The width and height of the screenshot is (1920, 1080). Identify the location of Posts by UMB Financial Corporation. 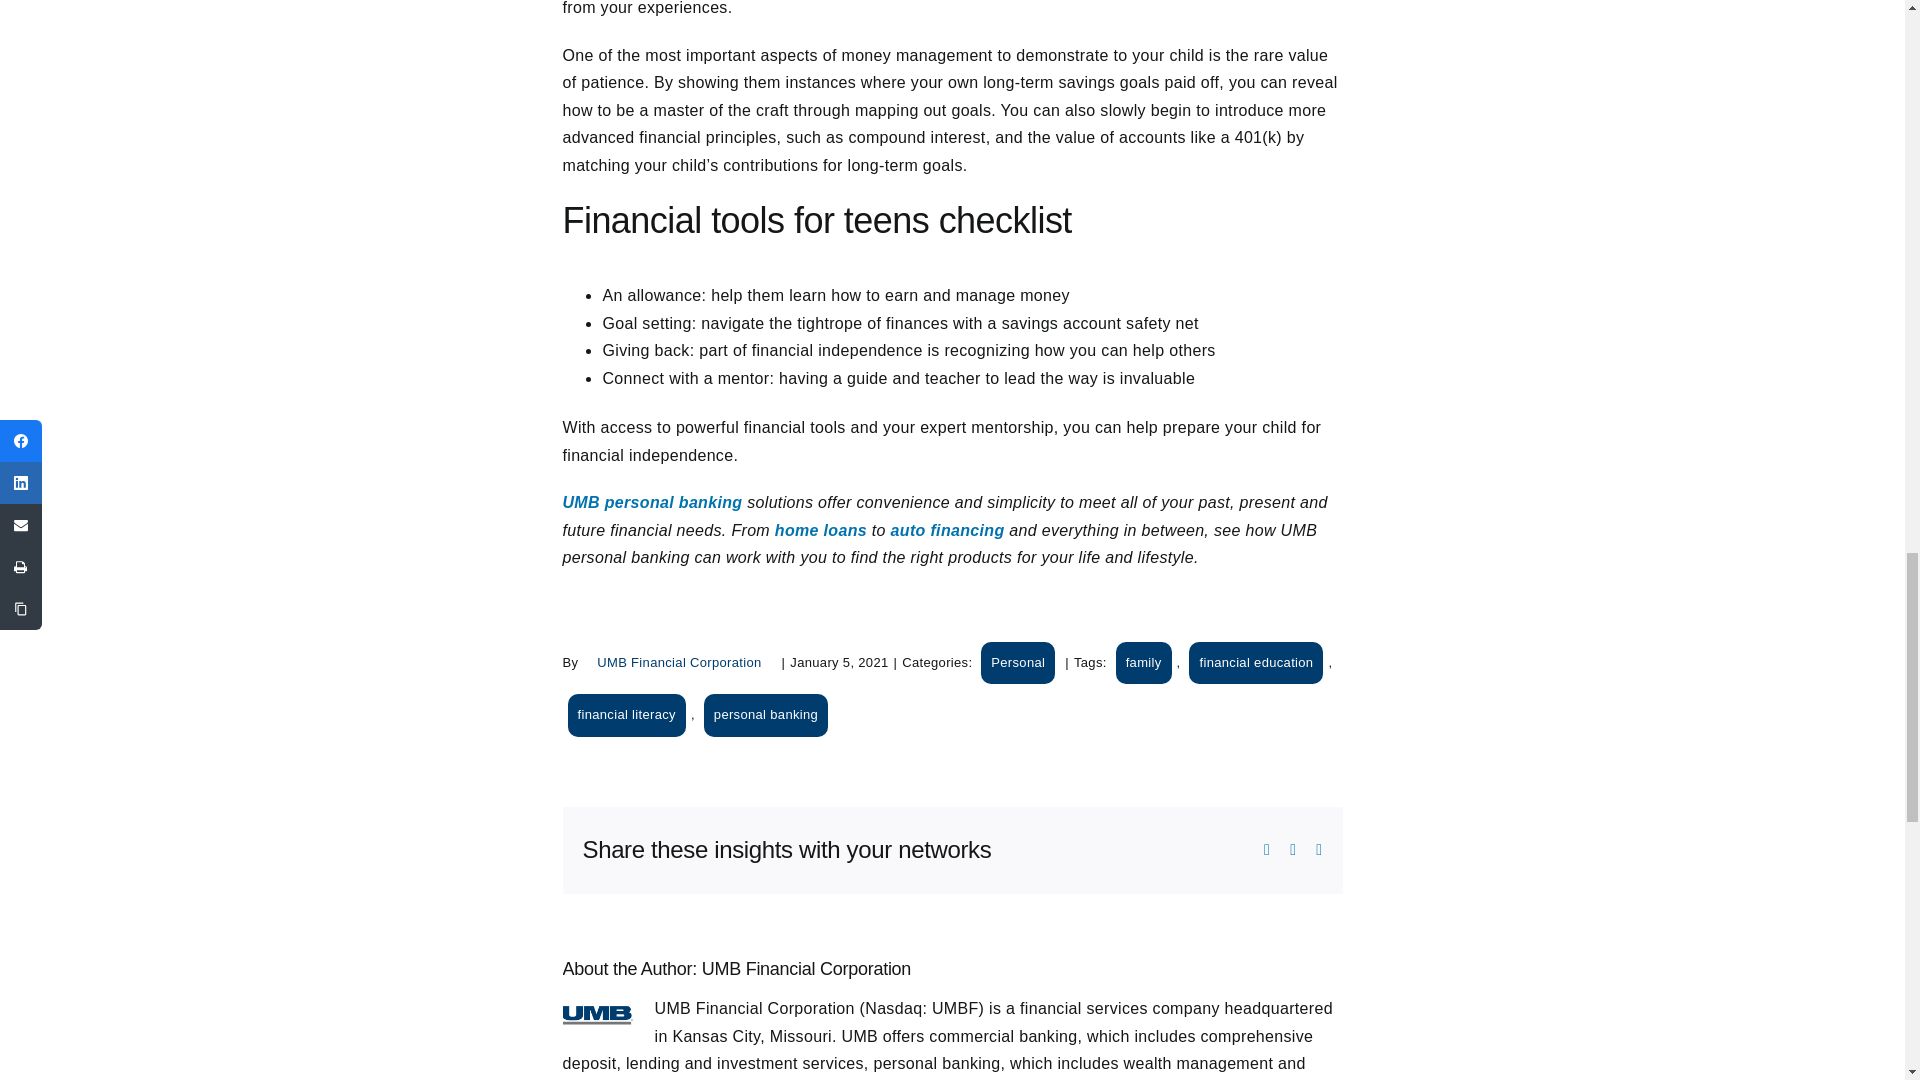
(806, 968).